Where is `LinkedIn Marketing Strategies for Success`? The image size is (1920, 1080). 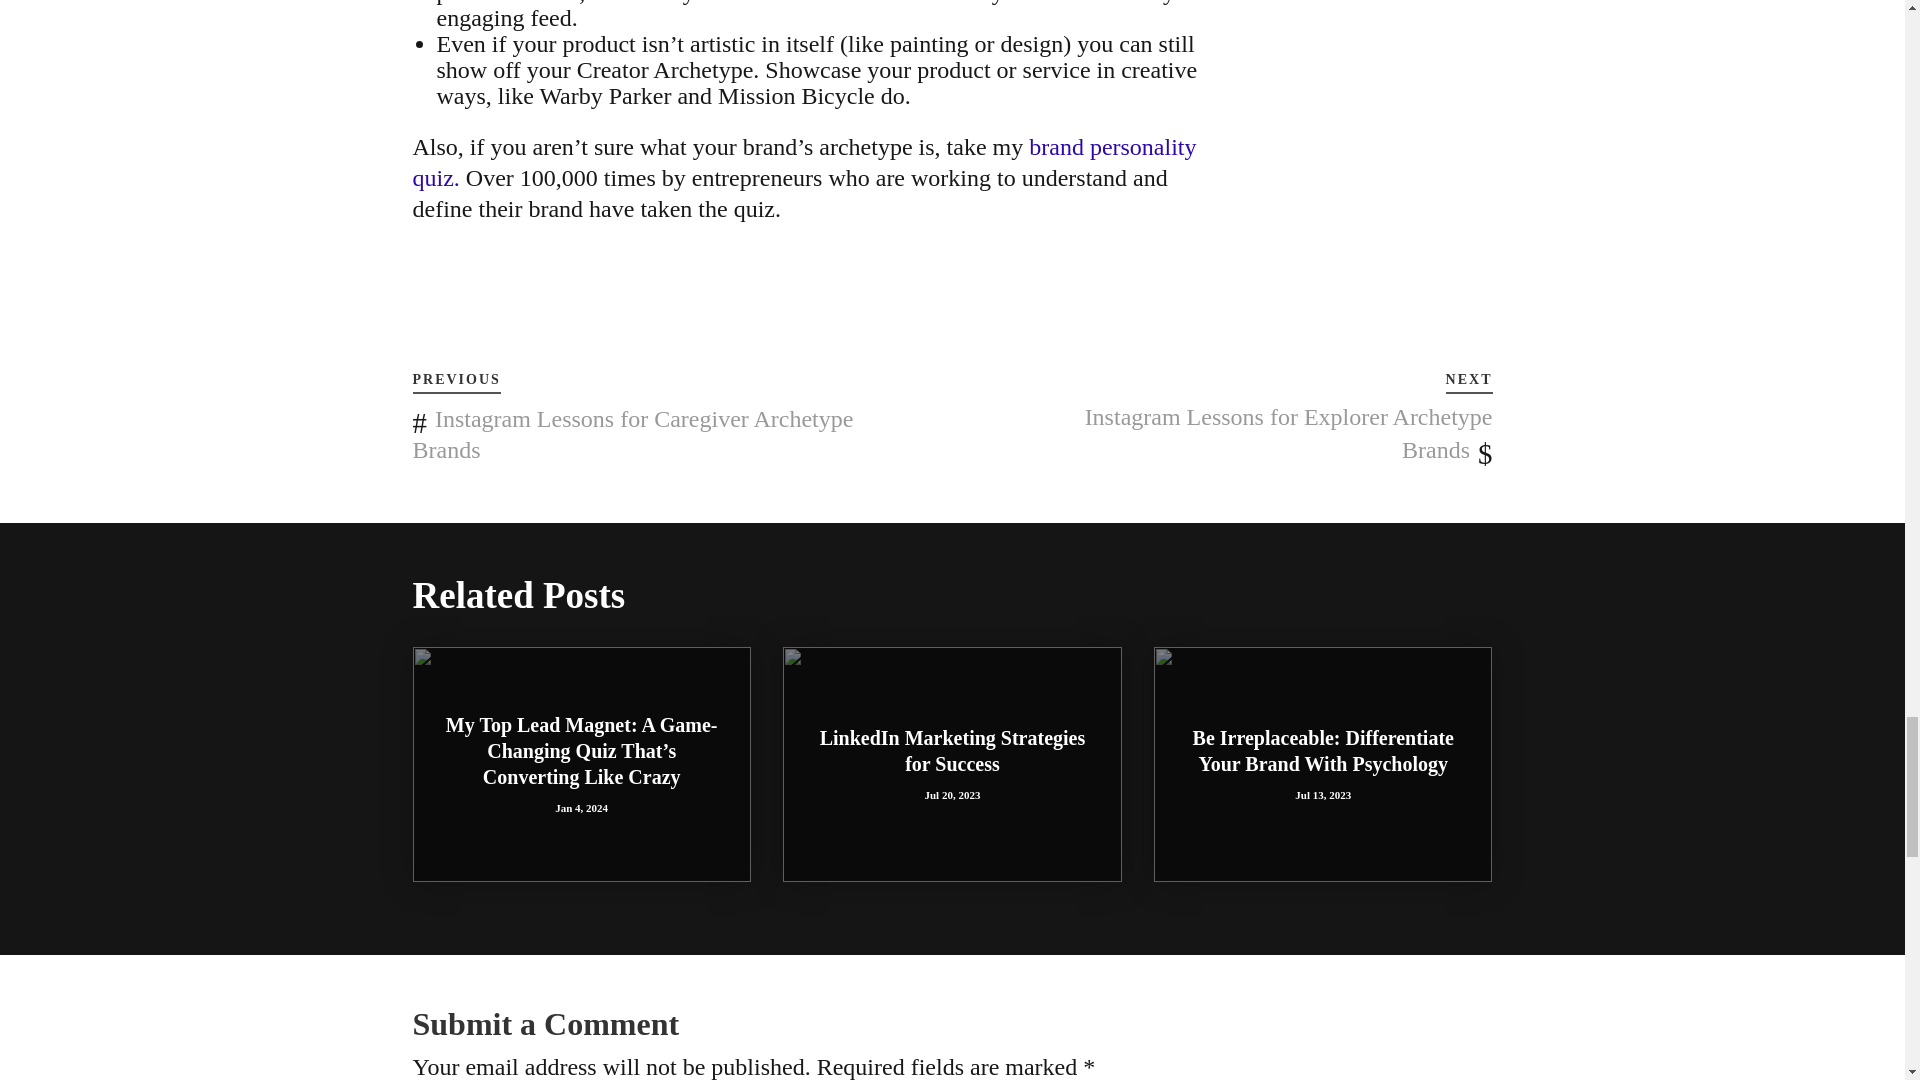 LinkedIn Marketing Strategies for Success is located at coordinates (952, 750).